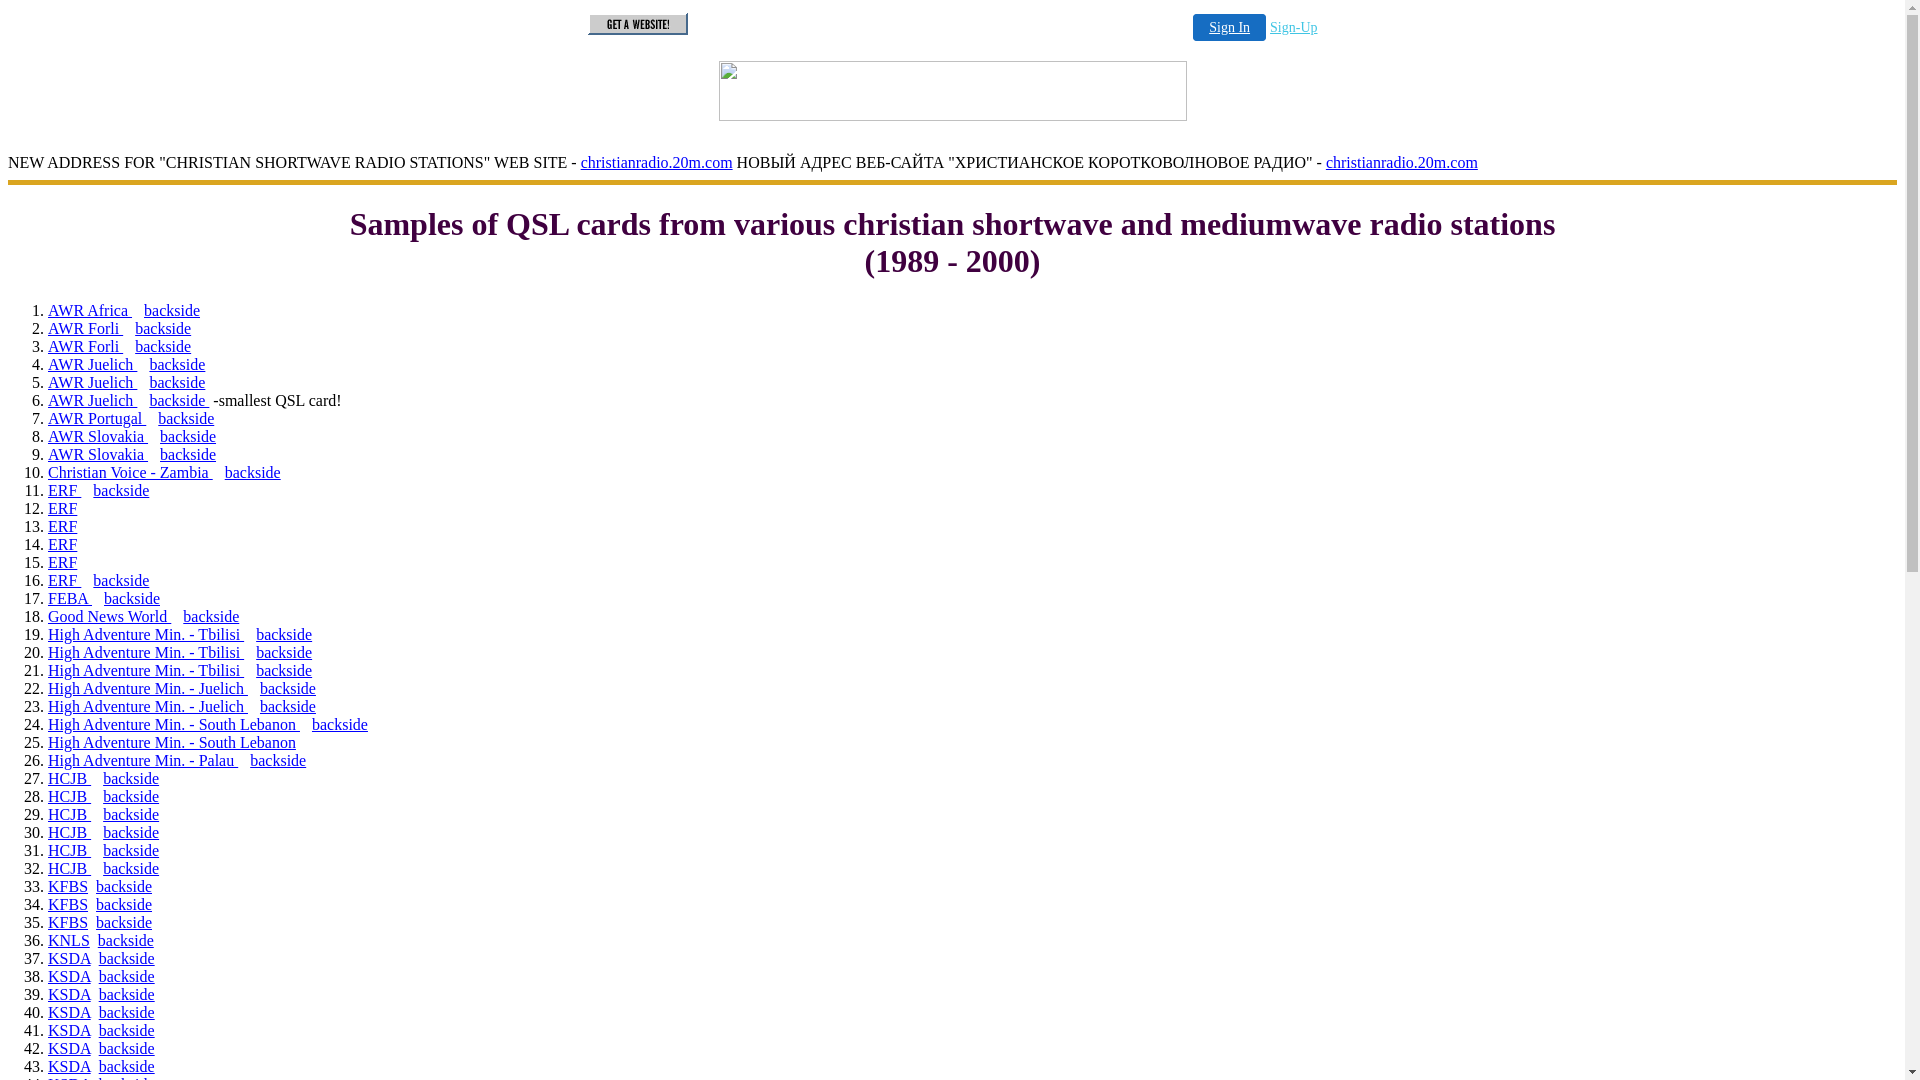 The width and height of the screenshot is (1920, 1080). I want to click on christianradio.20m.com, so click(1402, 162).